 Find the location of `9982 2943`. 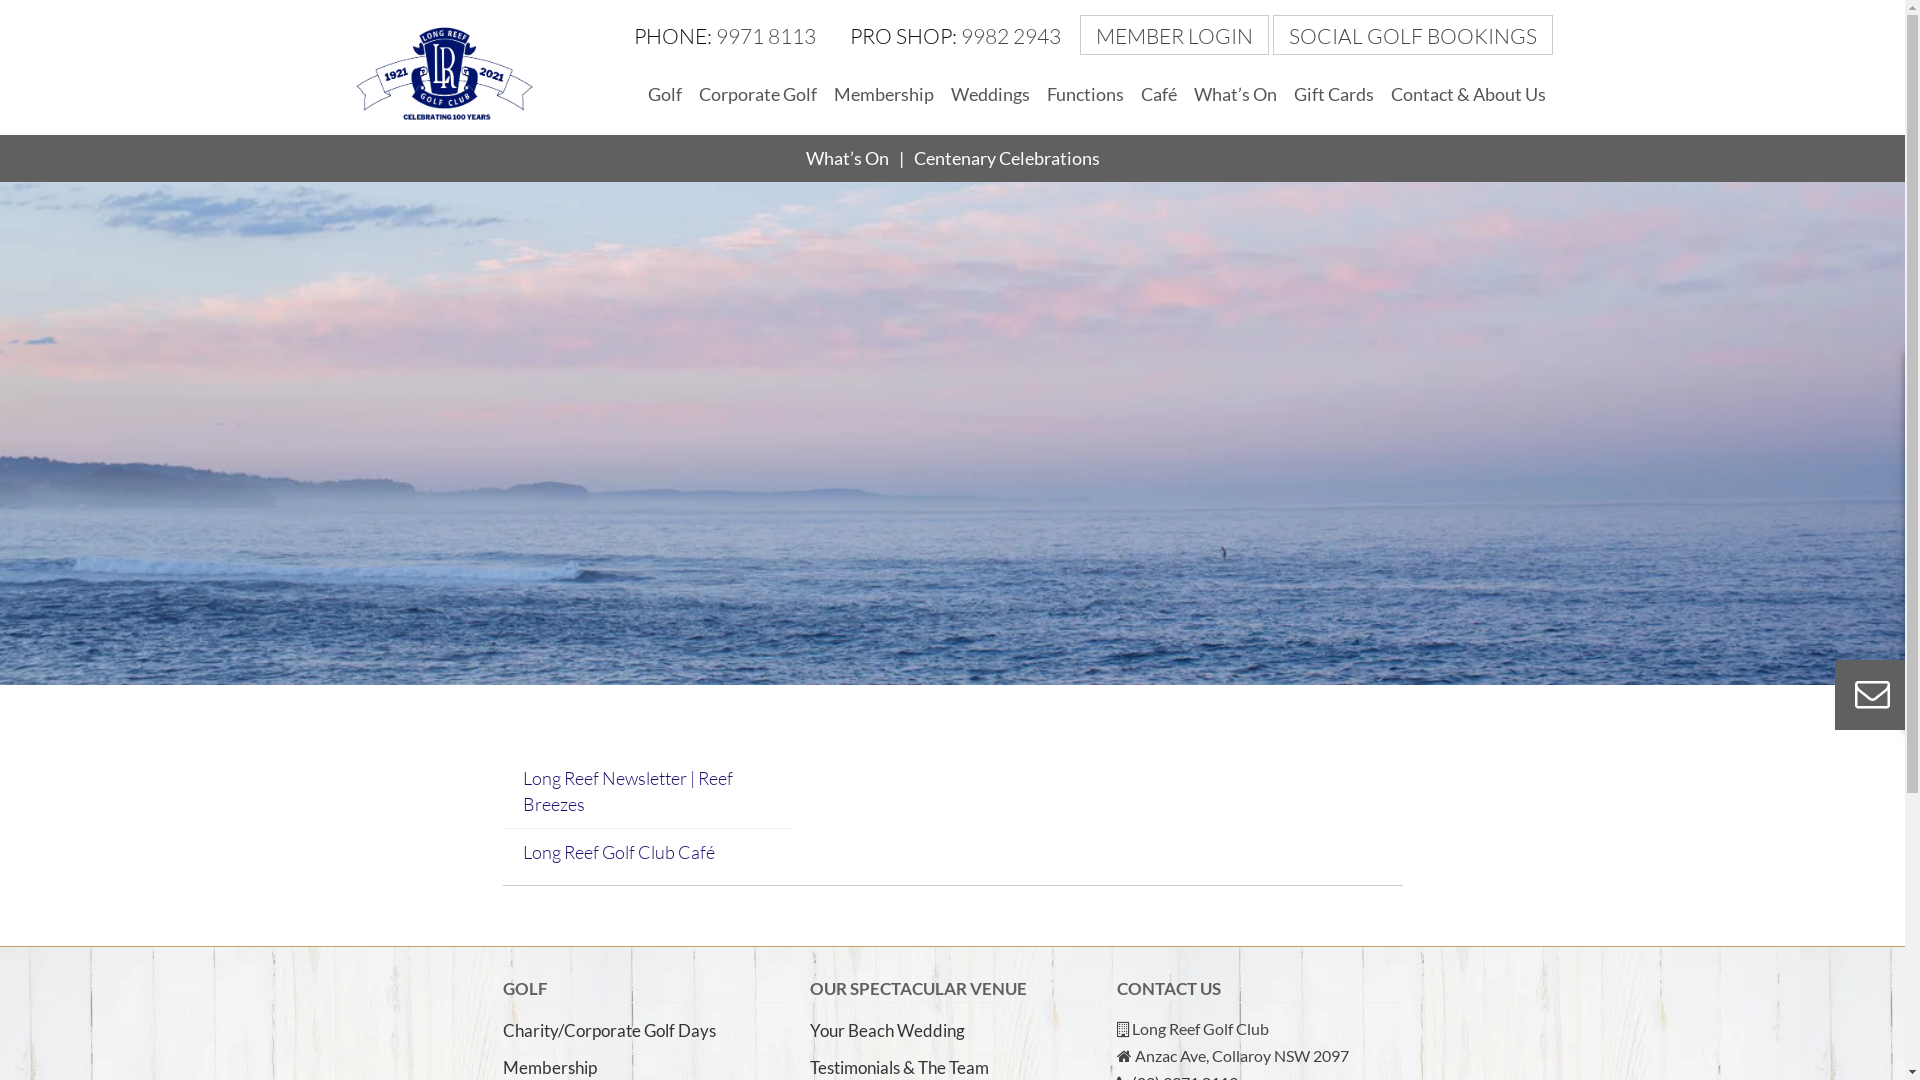

9982 2943 is located at coordinates (1010, 36).